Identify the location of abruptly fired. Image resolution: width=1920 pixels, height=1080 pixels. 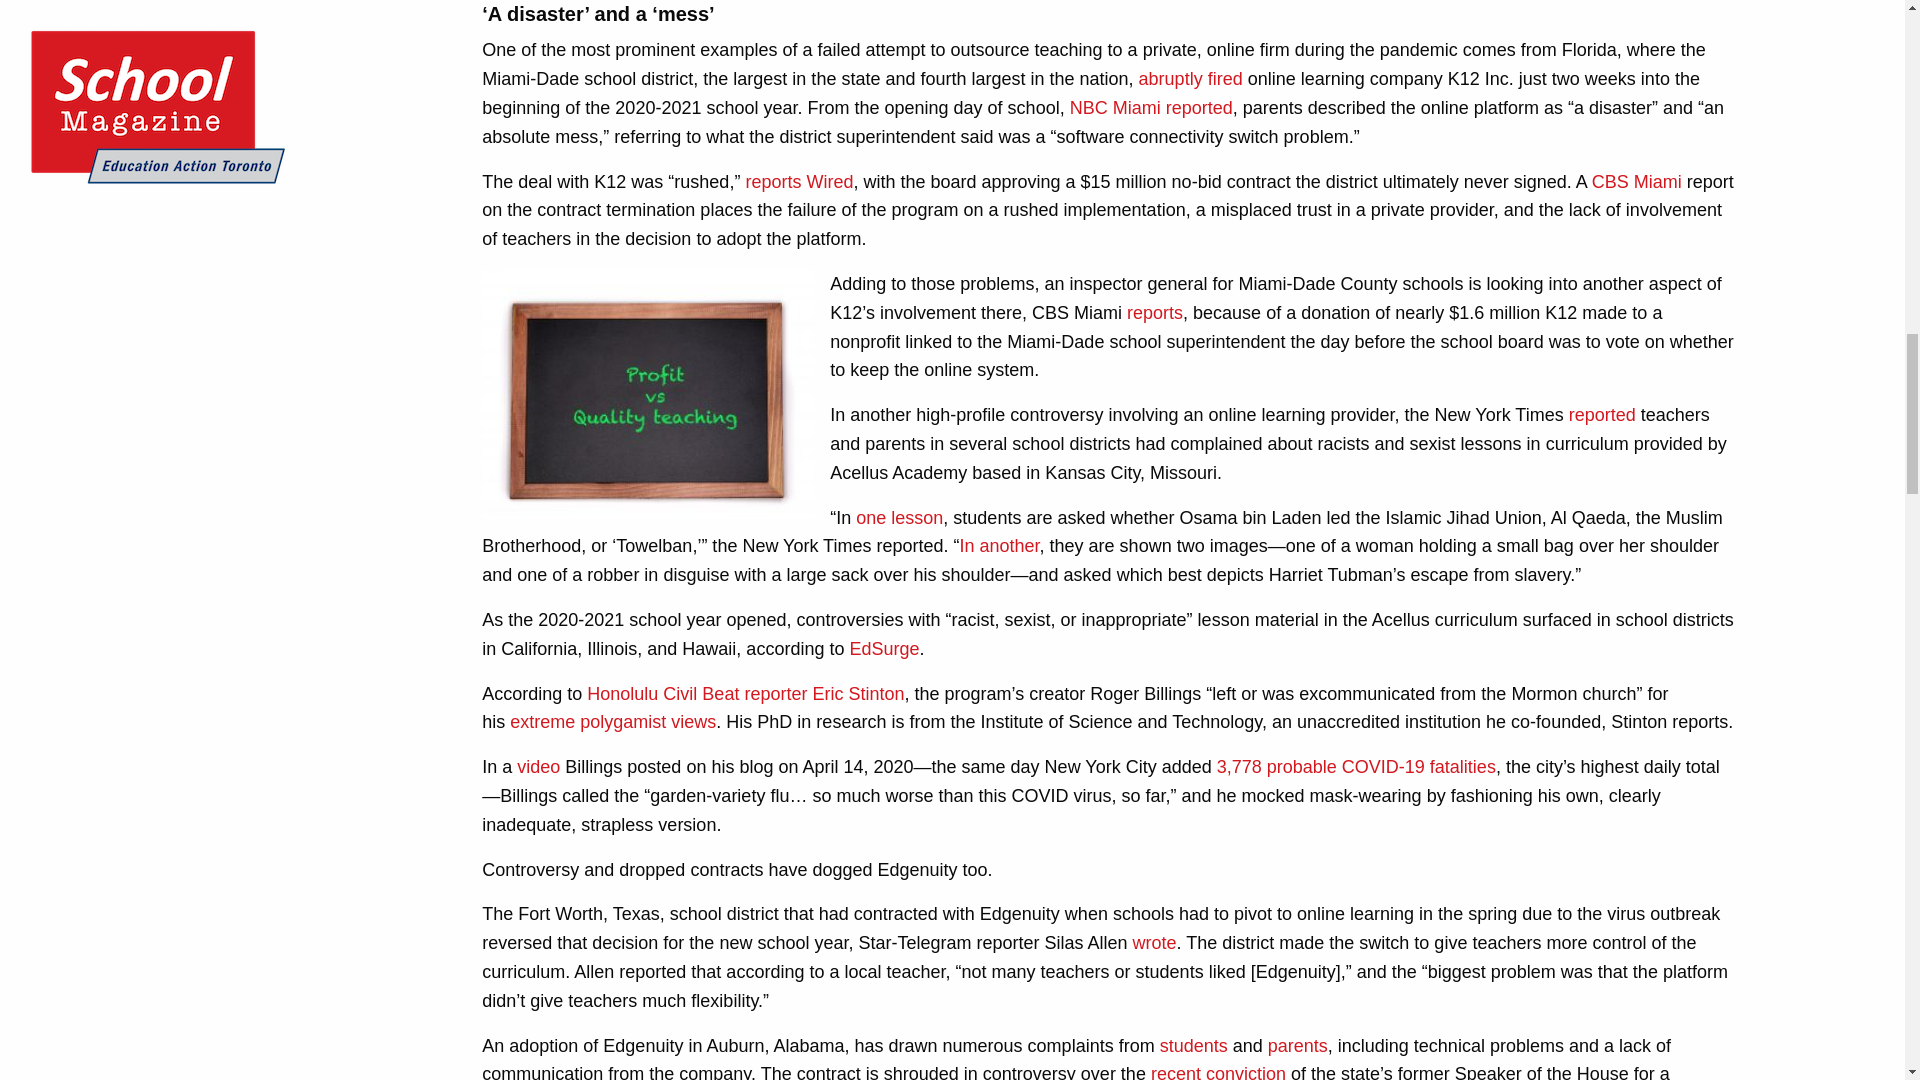
(1190, 78).